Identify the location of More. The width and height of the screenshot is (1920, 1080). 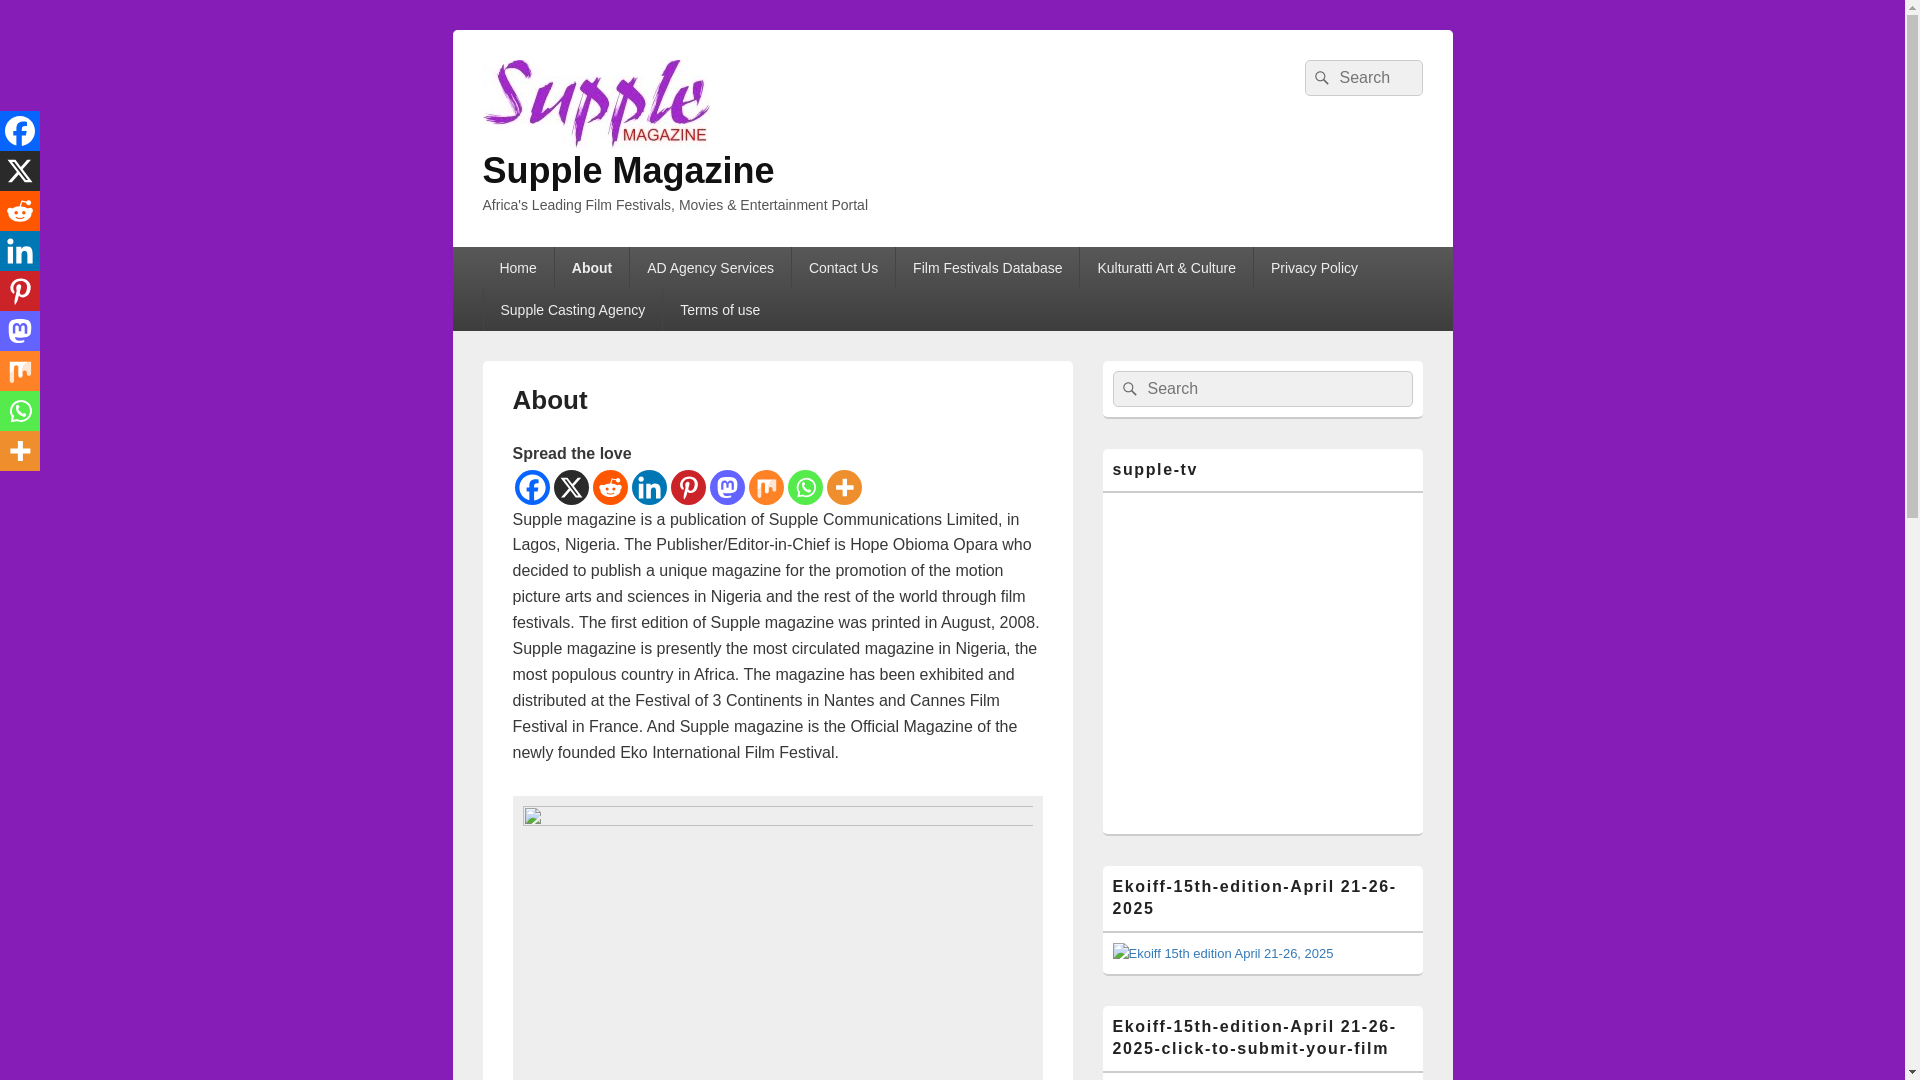
(842, 487).